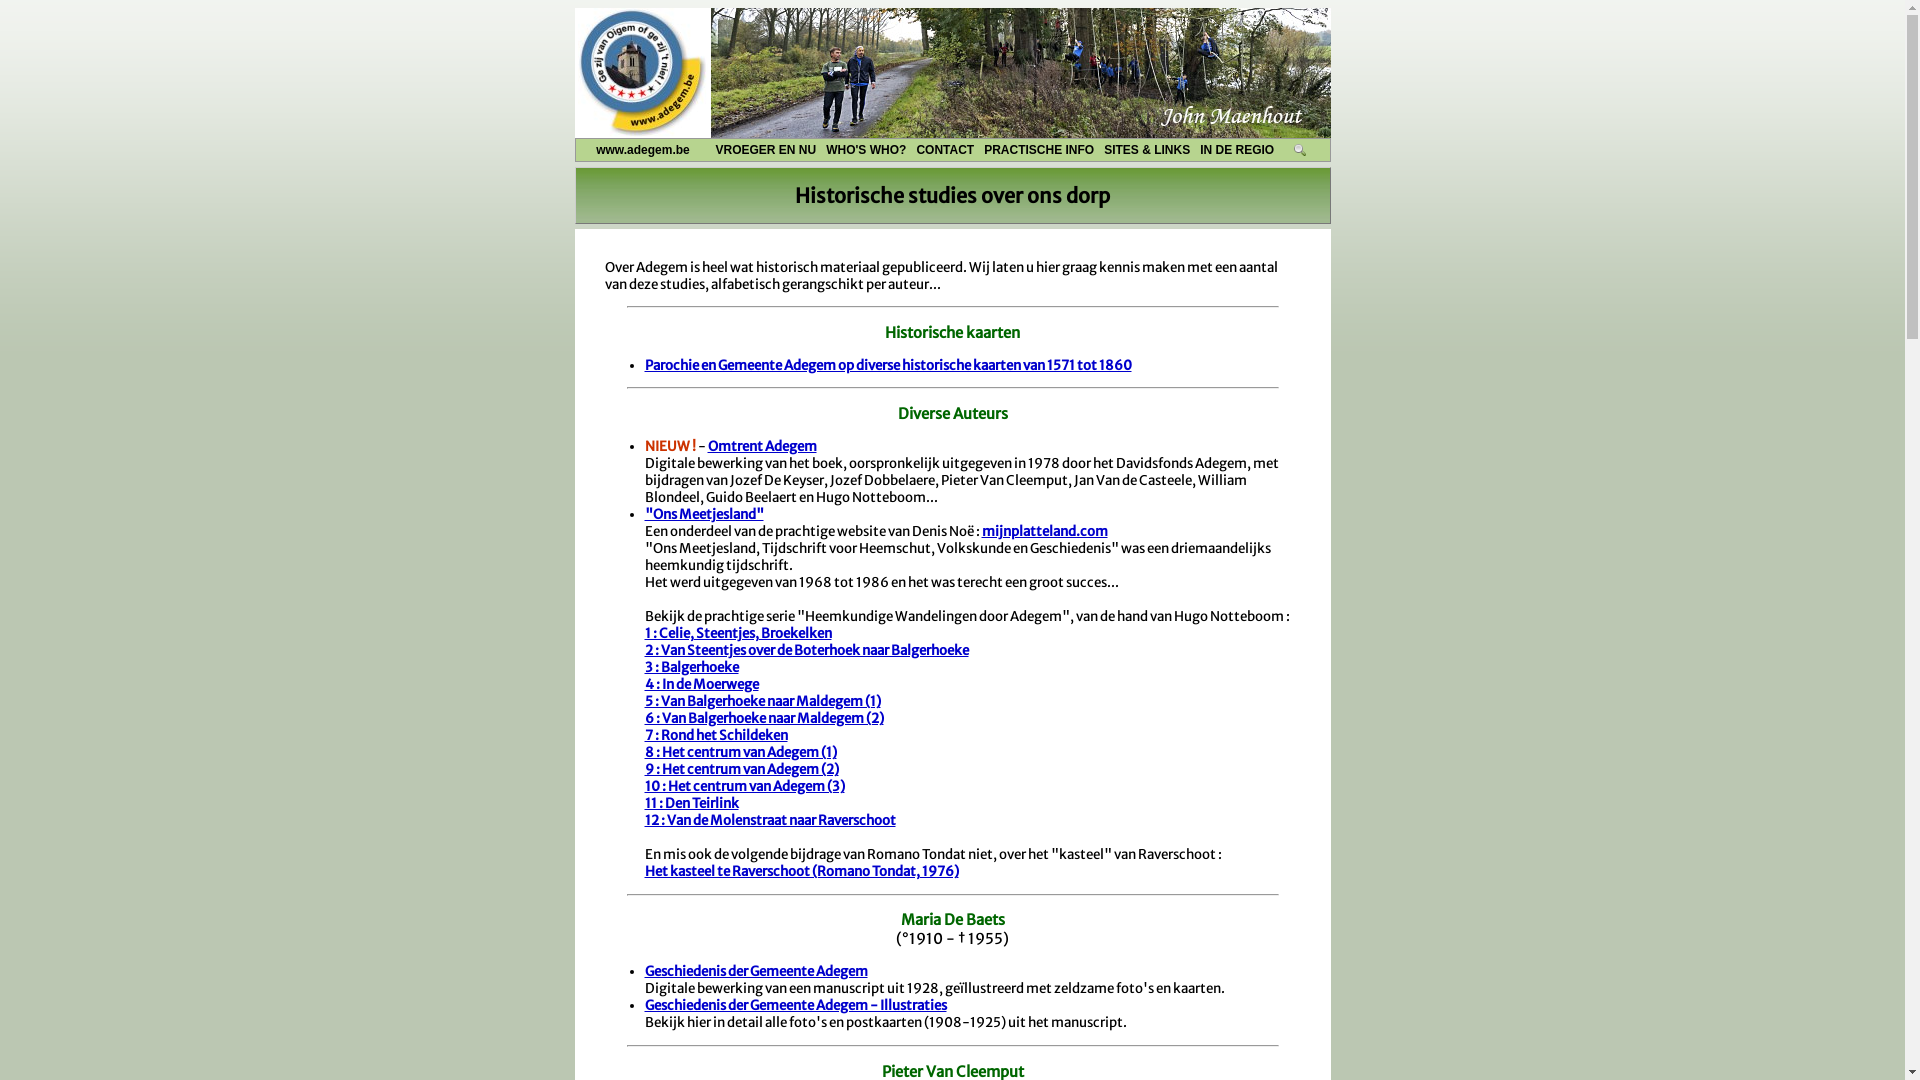 The image size is (1920, 1080). Describe the element at coordinates (945, 150) in the screenshot. I see `CONTACT` at that location.